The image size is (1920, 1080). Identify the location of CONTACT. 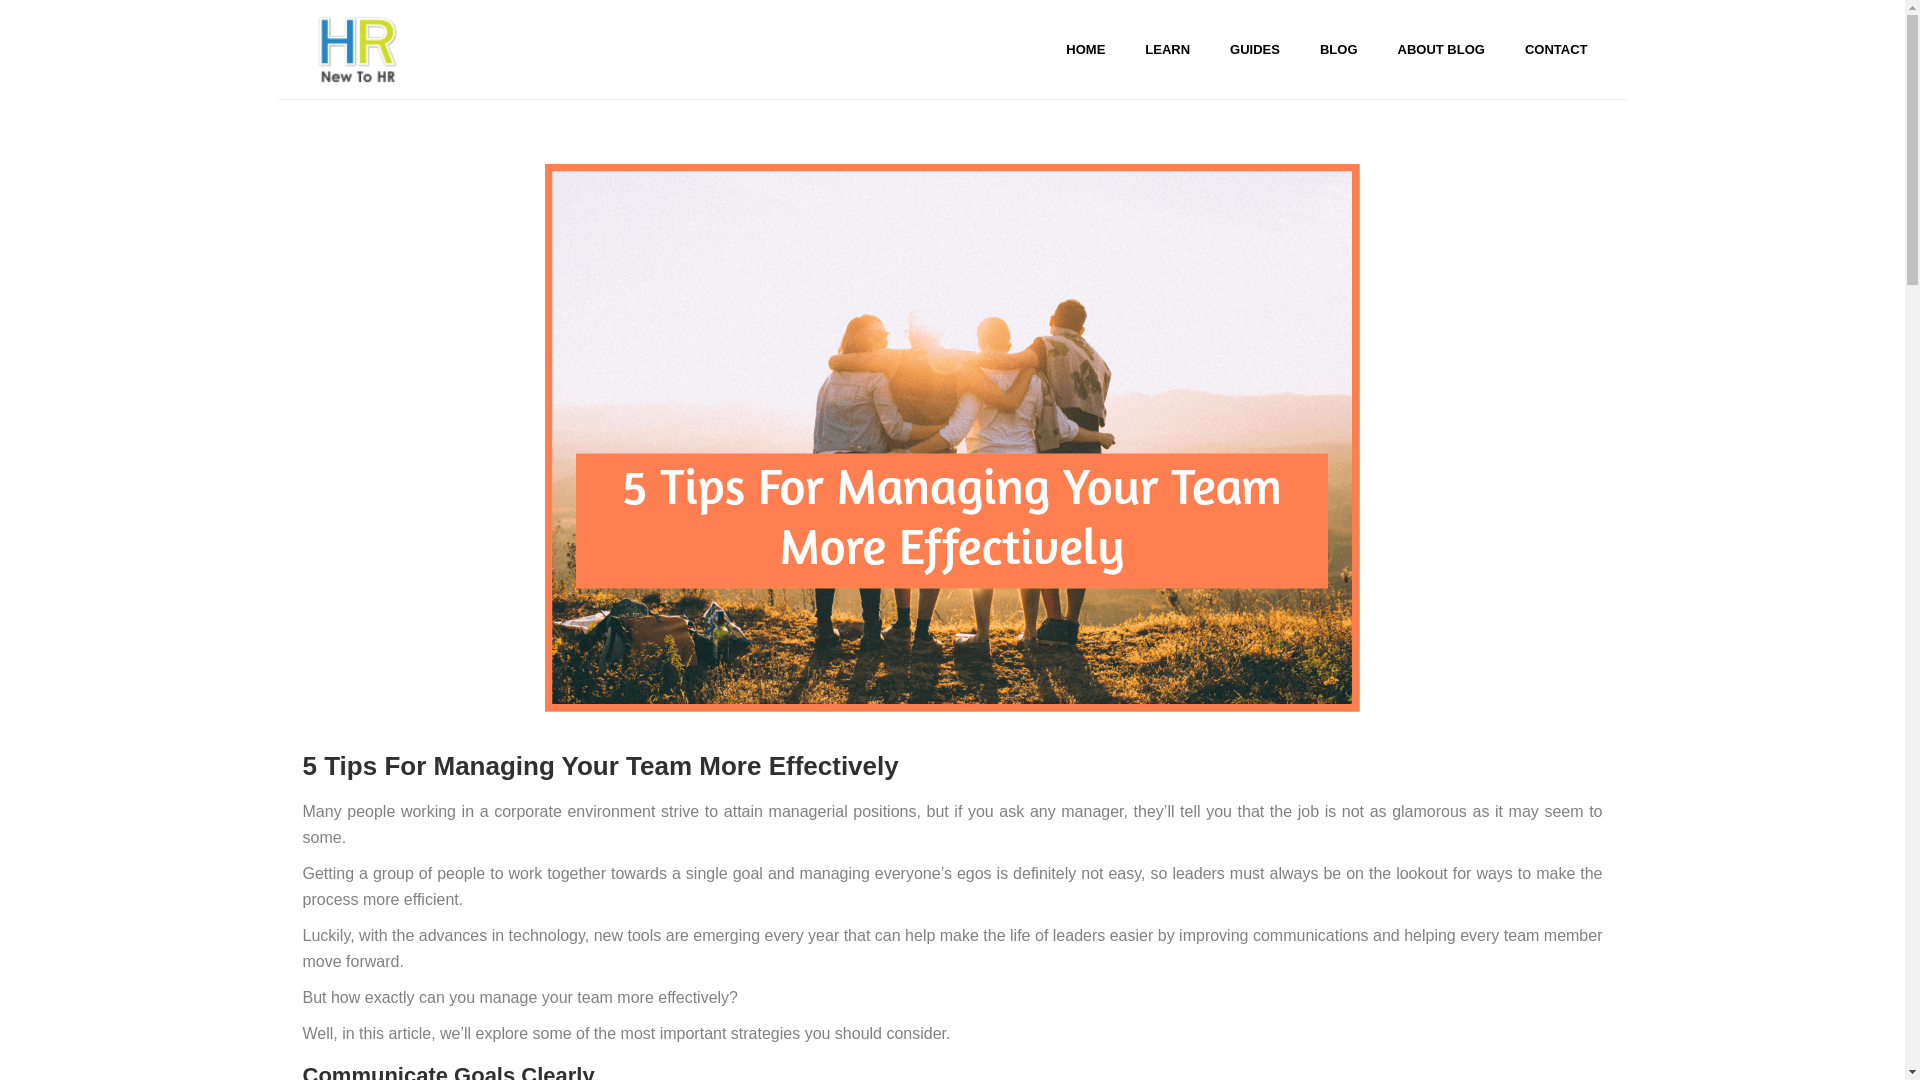
(1556, 50).